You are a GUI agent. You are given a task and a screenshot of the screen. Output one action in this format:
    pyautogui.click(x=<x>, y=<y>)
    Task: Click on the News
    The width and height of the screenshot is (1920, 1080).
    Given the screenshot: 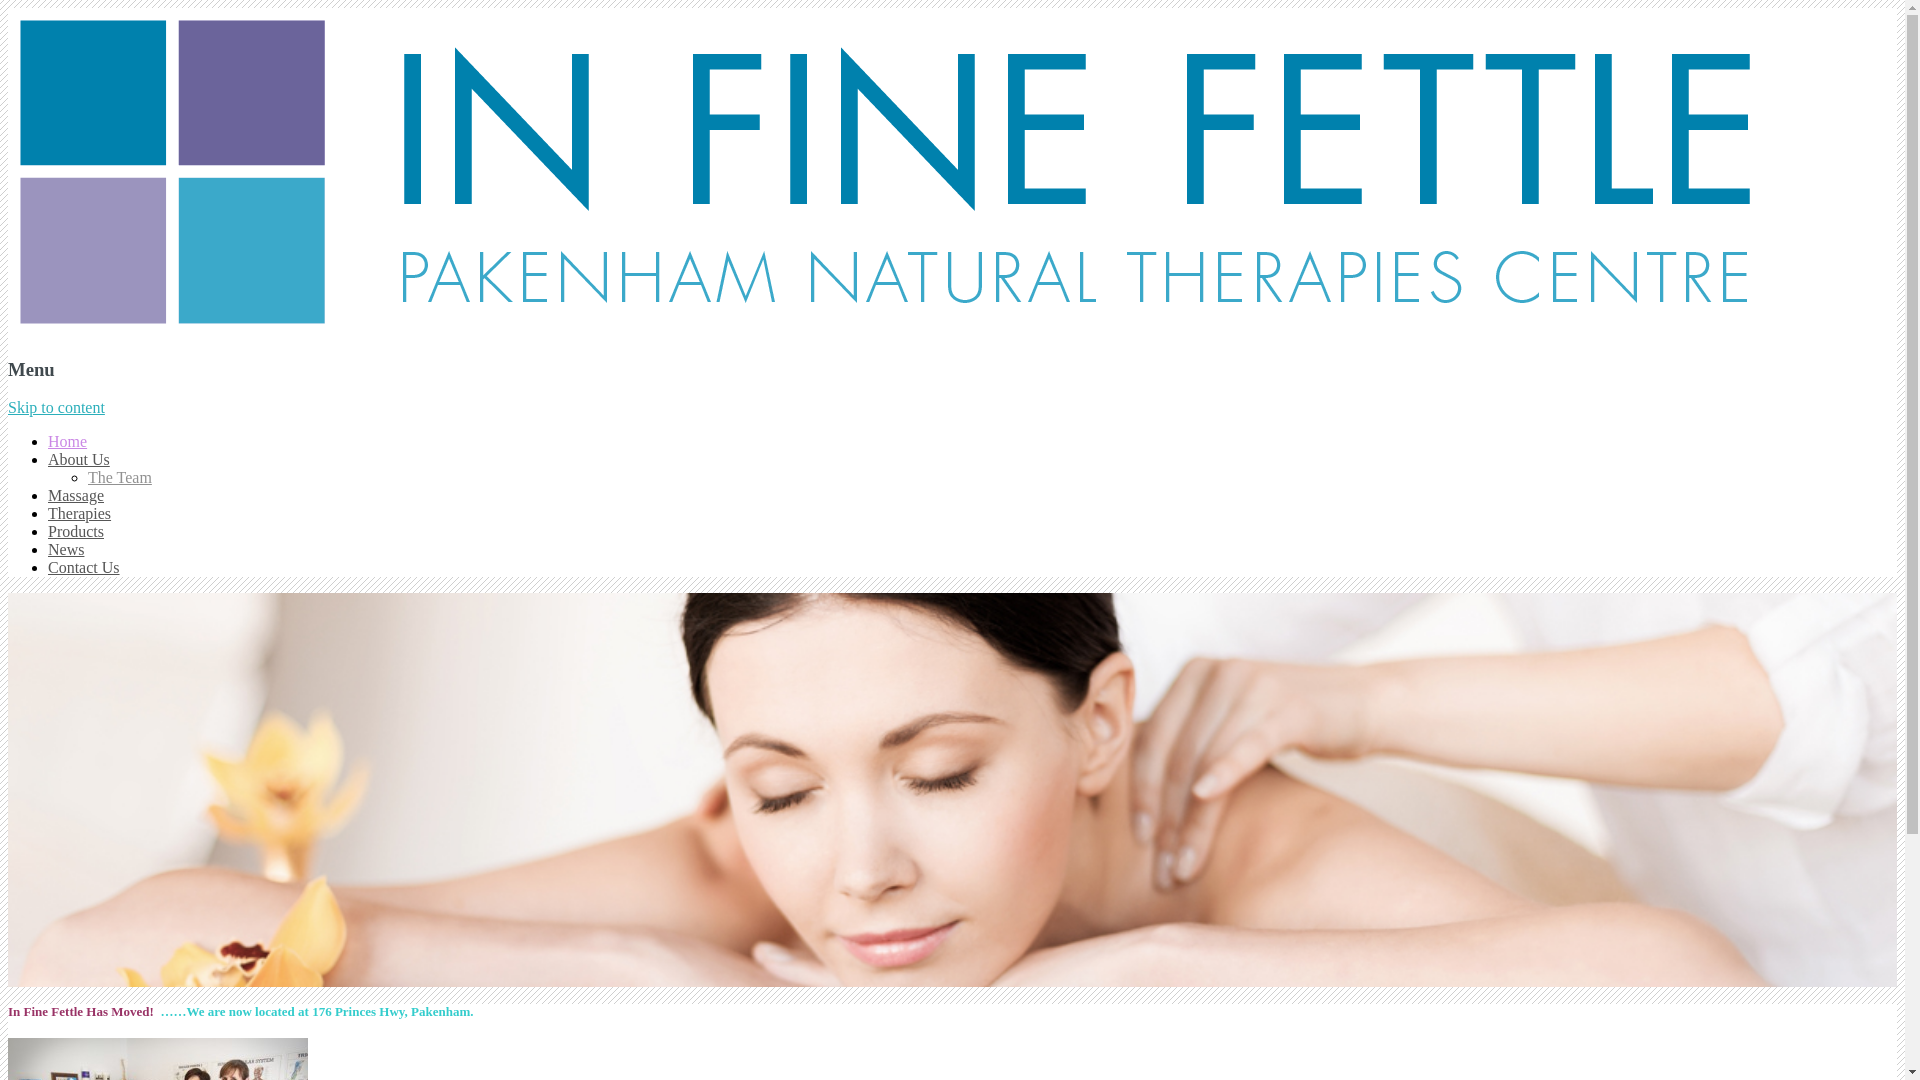 What is the action you would take?
    pyautogui.click(x=66, y=550)
    